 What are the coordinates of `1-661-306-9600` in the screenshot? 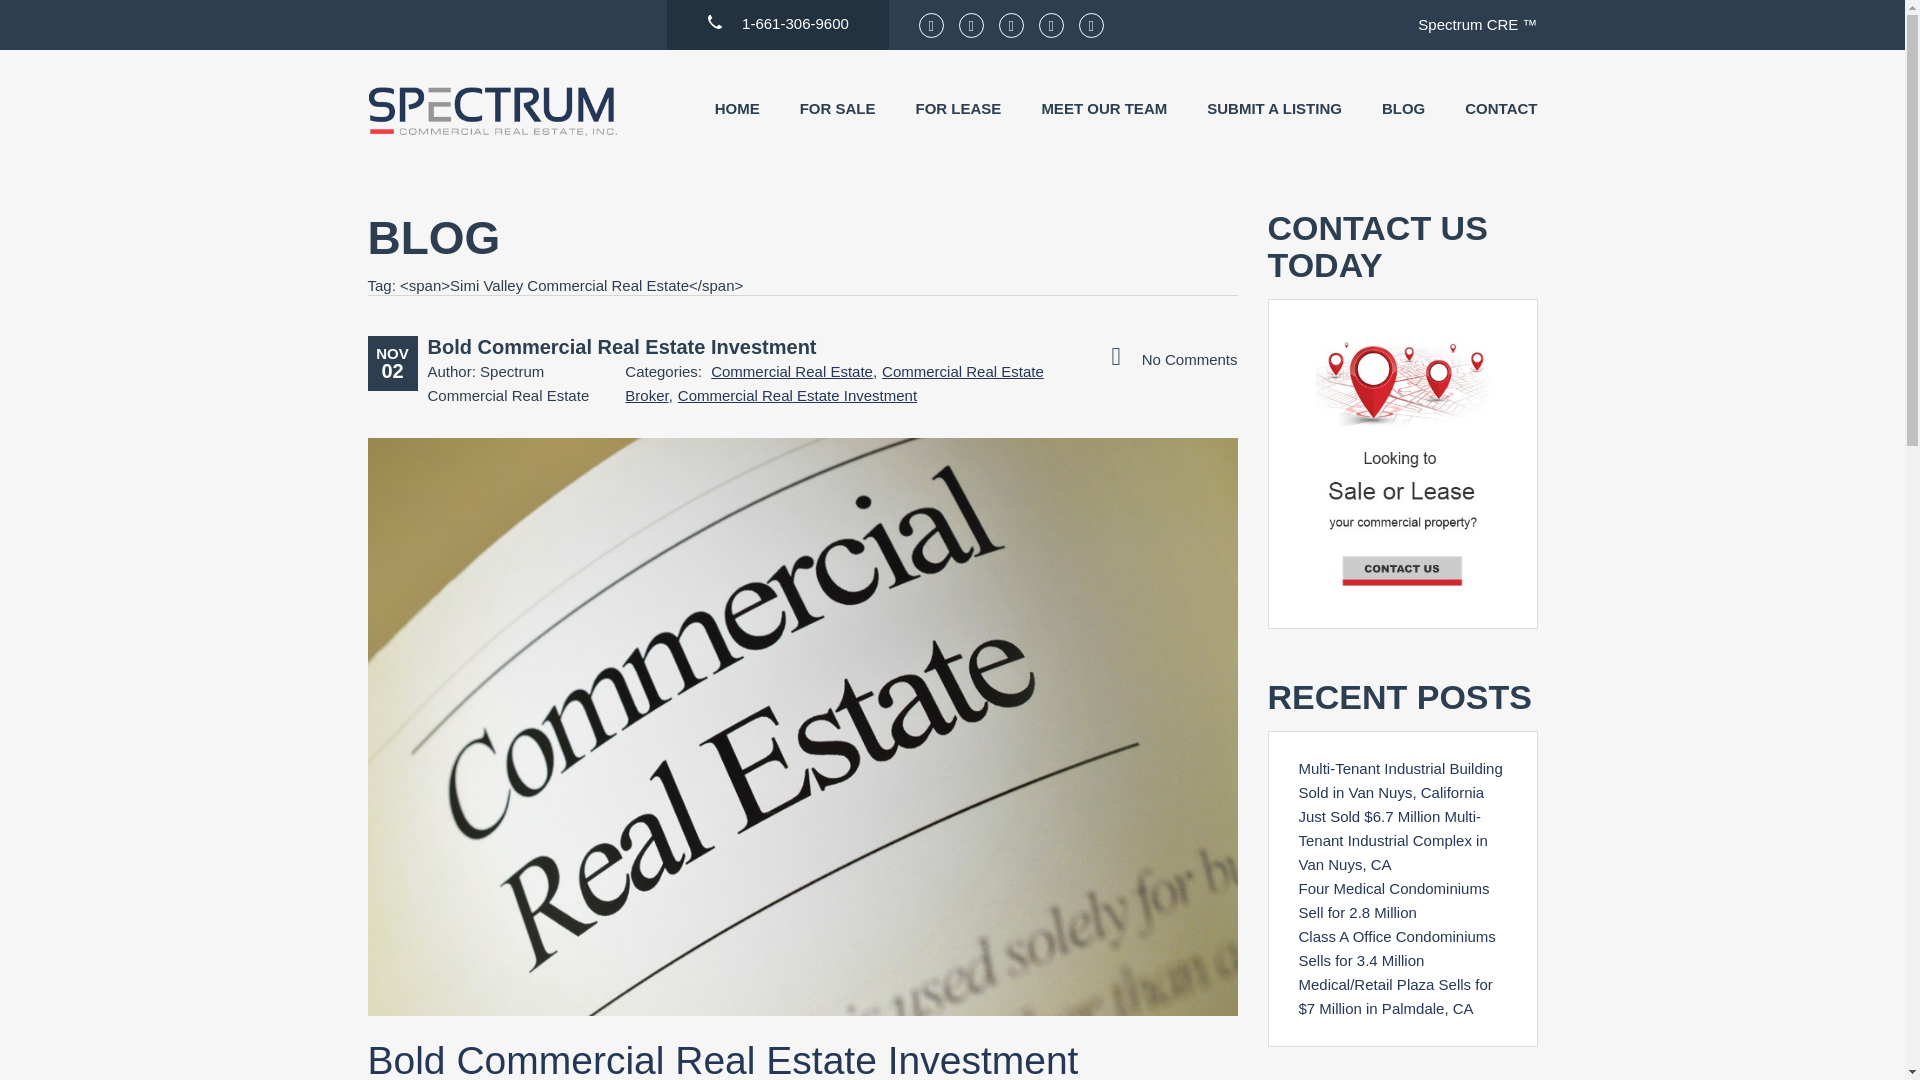 It's located at (777, 16).